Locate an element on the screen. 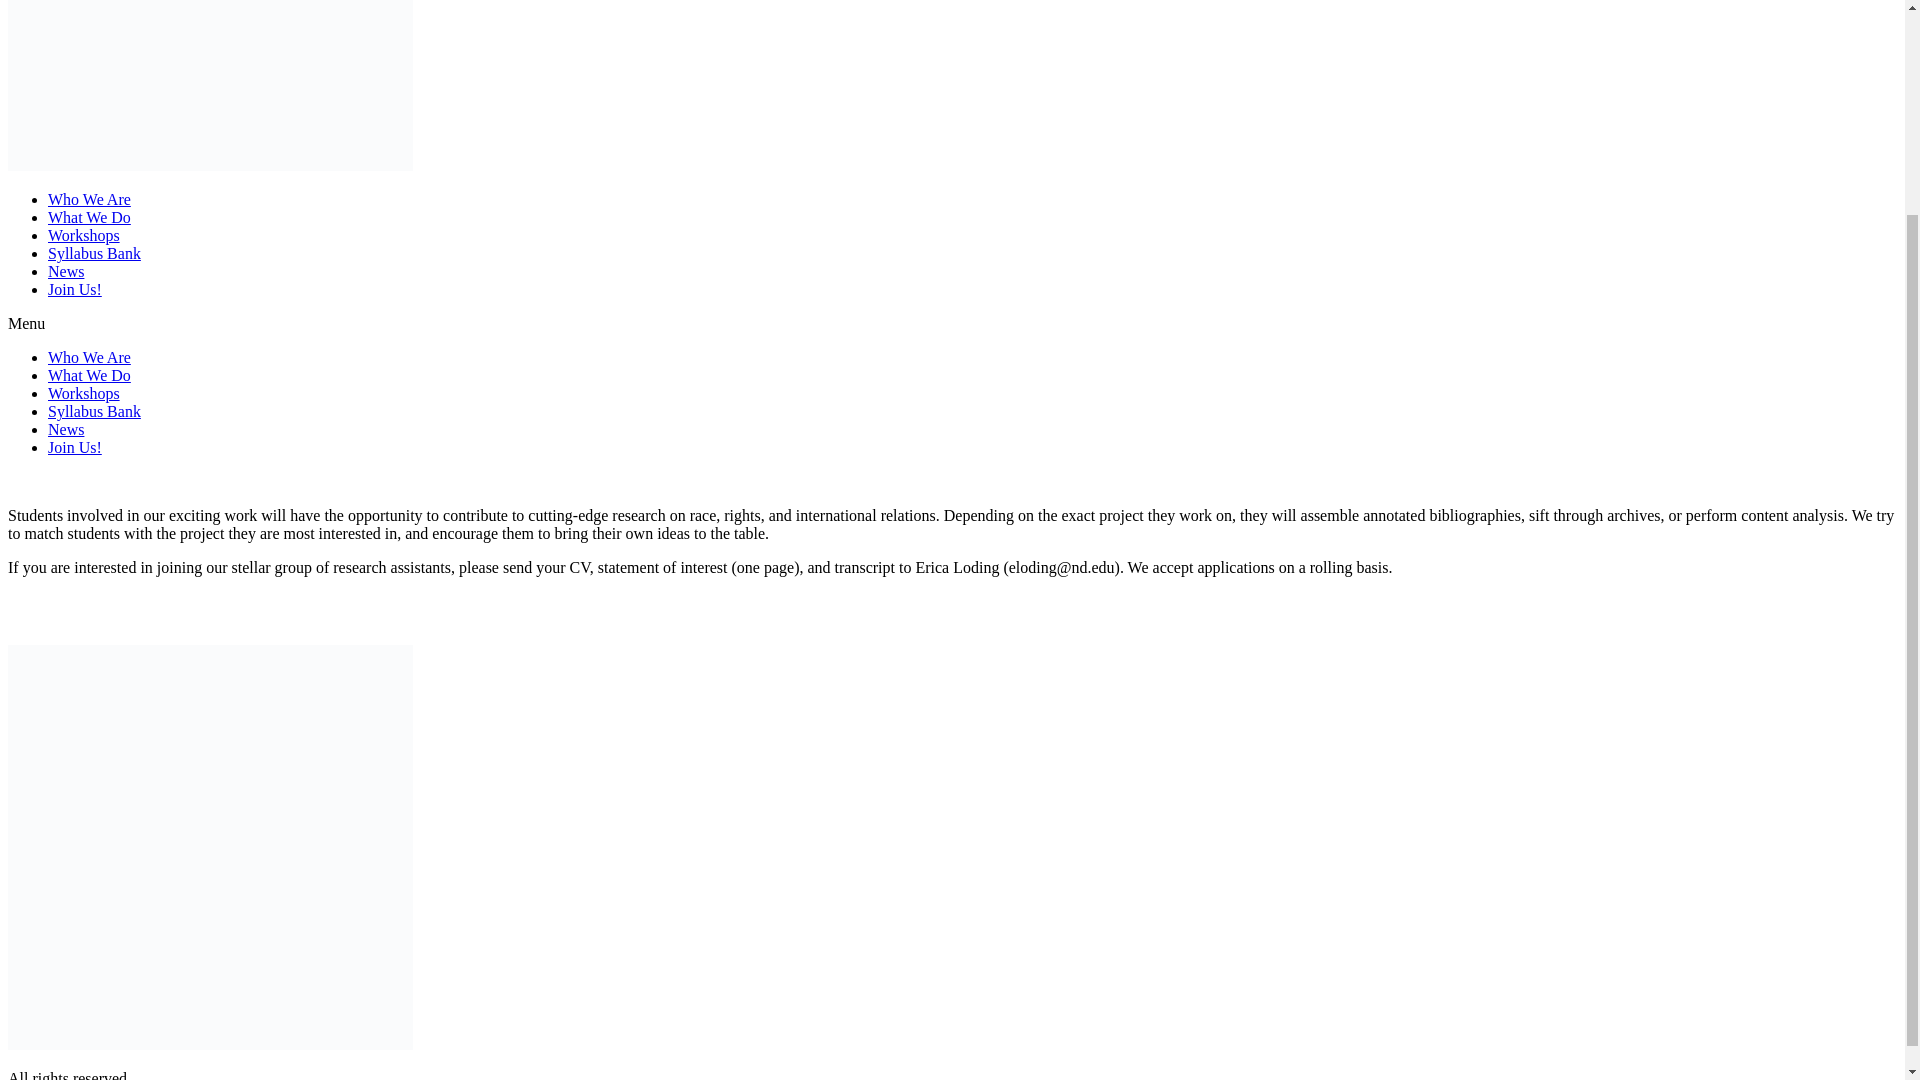 The image size is (1920, 1080). Who We Are is located at coordinates (89, 200).